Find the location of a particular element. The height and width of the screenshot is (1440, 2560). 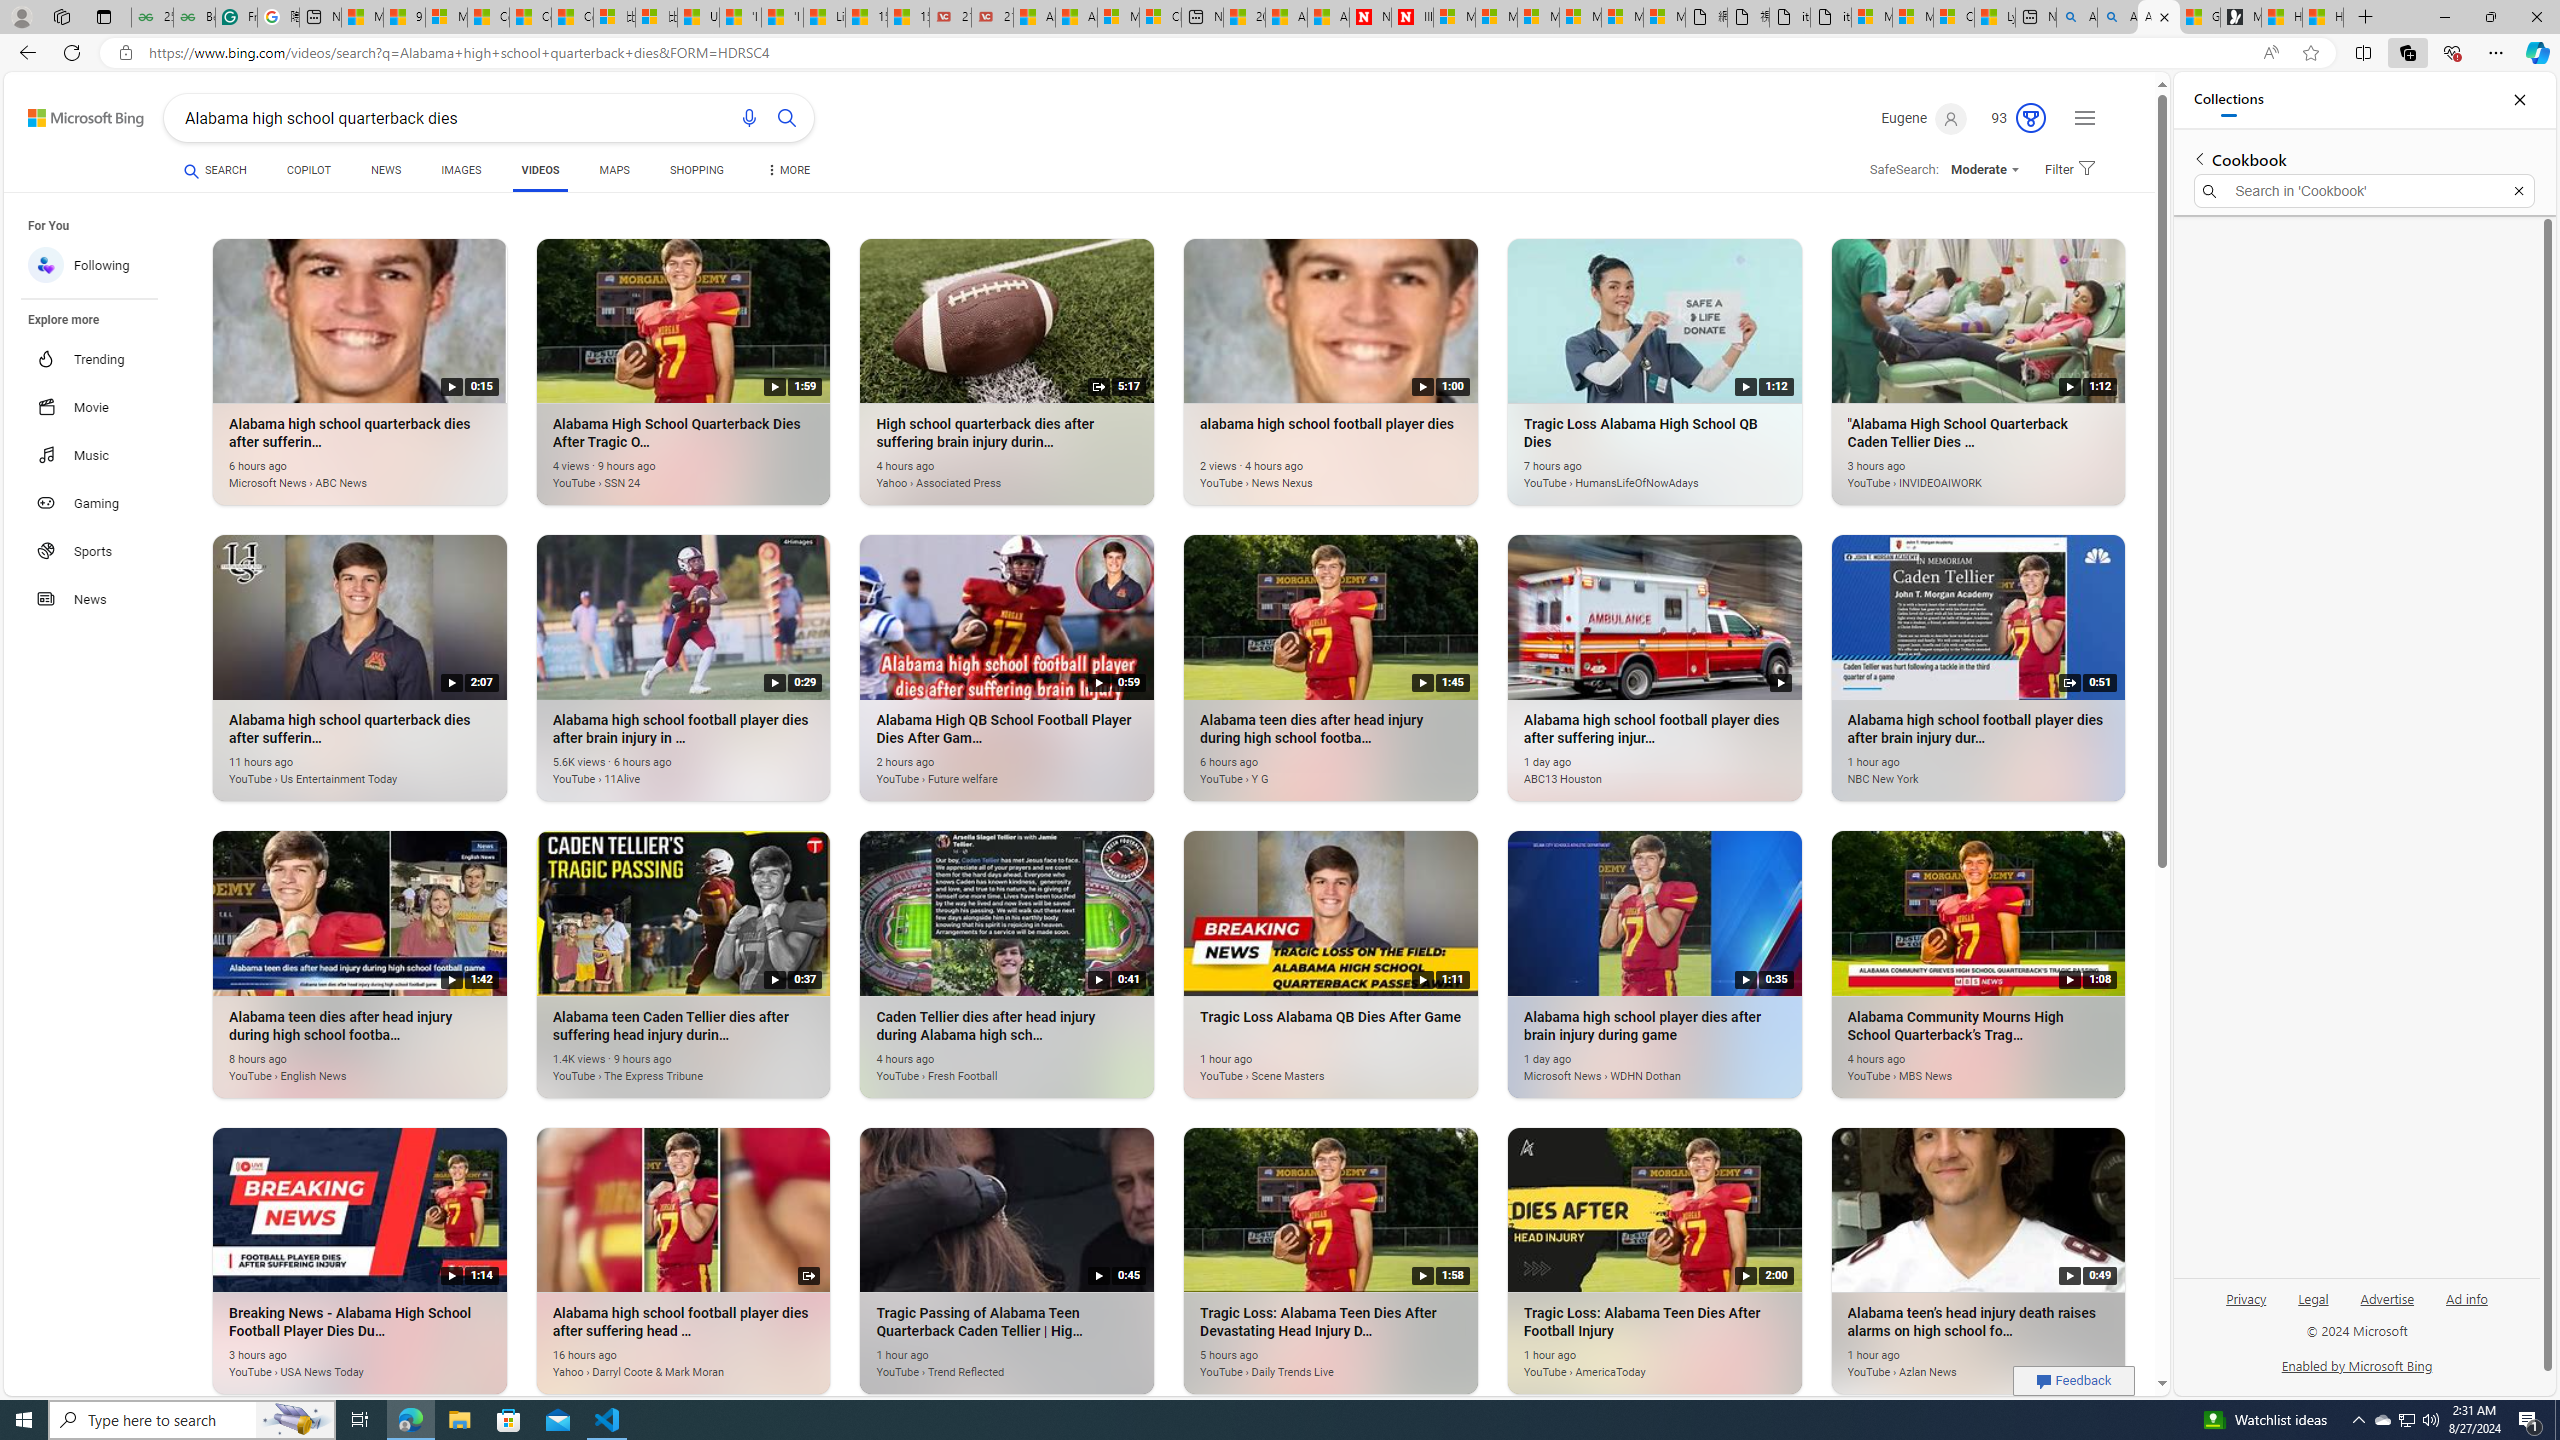

Cloud Computing Services | Microsoft Azure is located at coordinates (1160, 17).